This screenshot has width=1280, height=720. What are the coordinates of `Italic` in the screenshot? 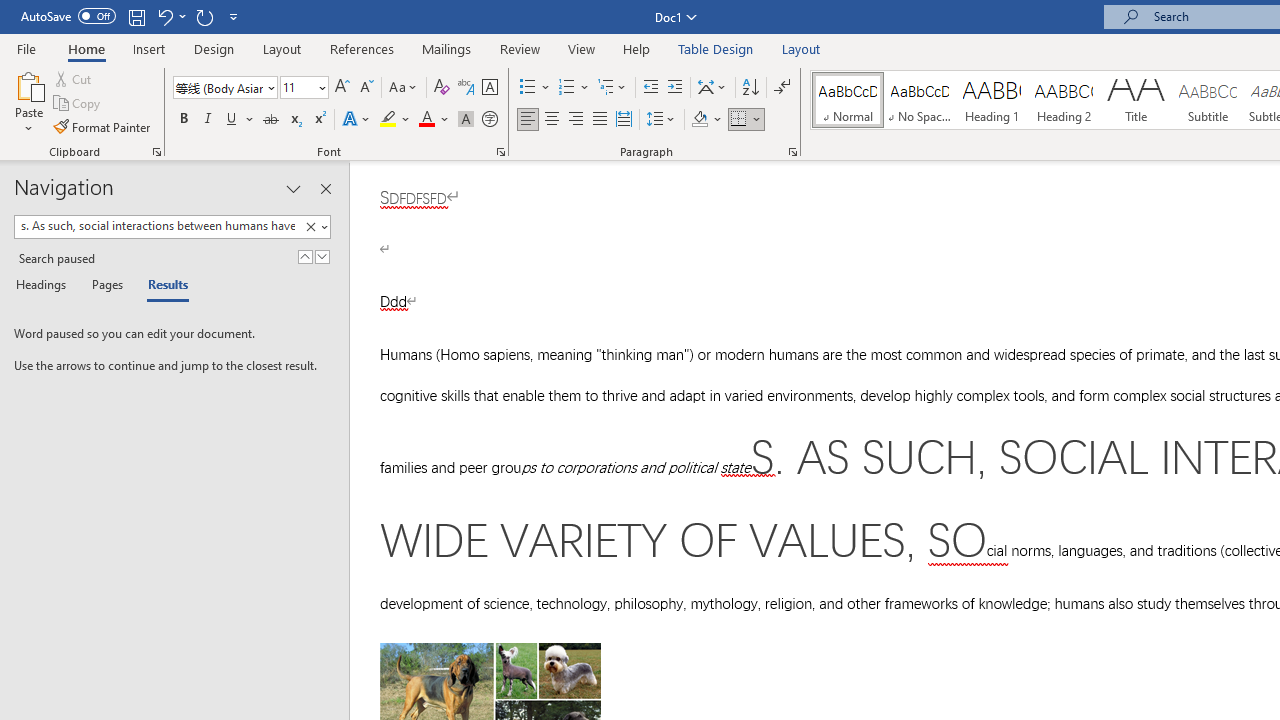 It's located at (208, 120).